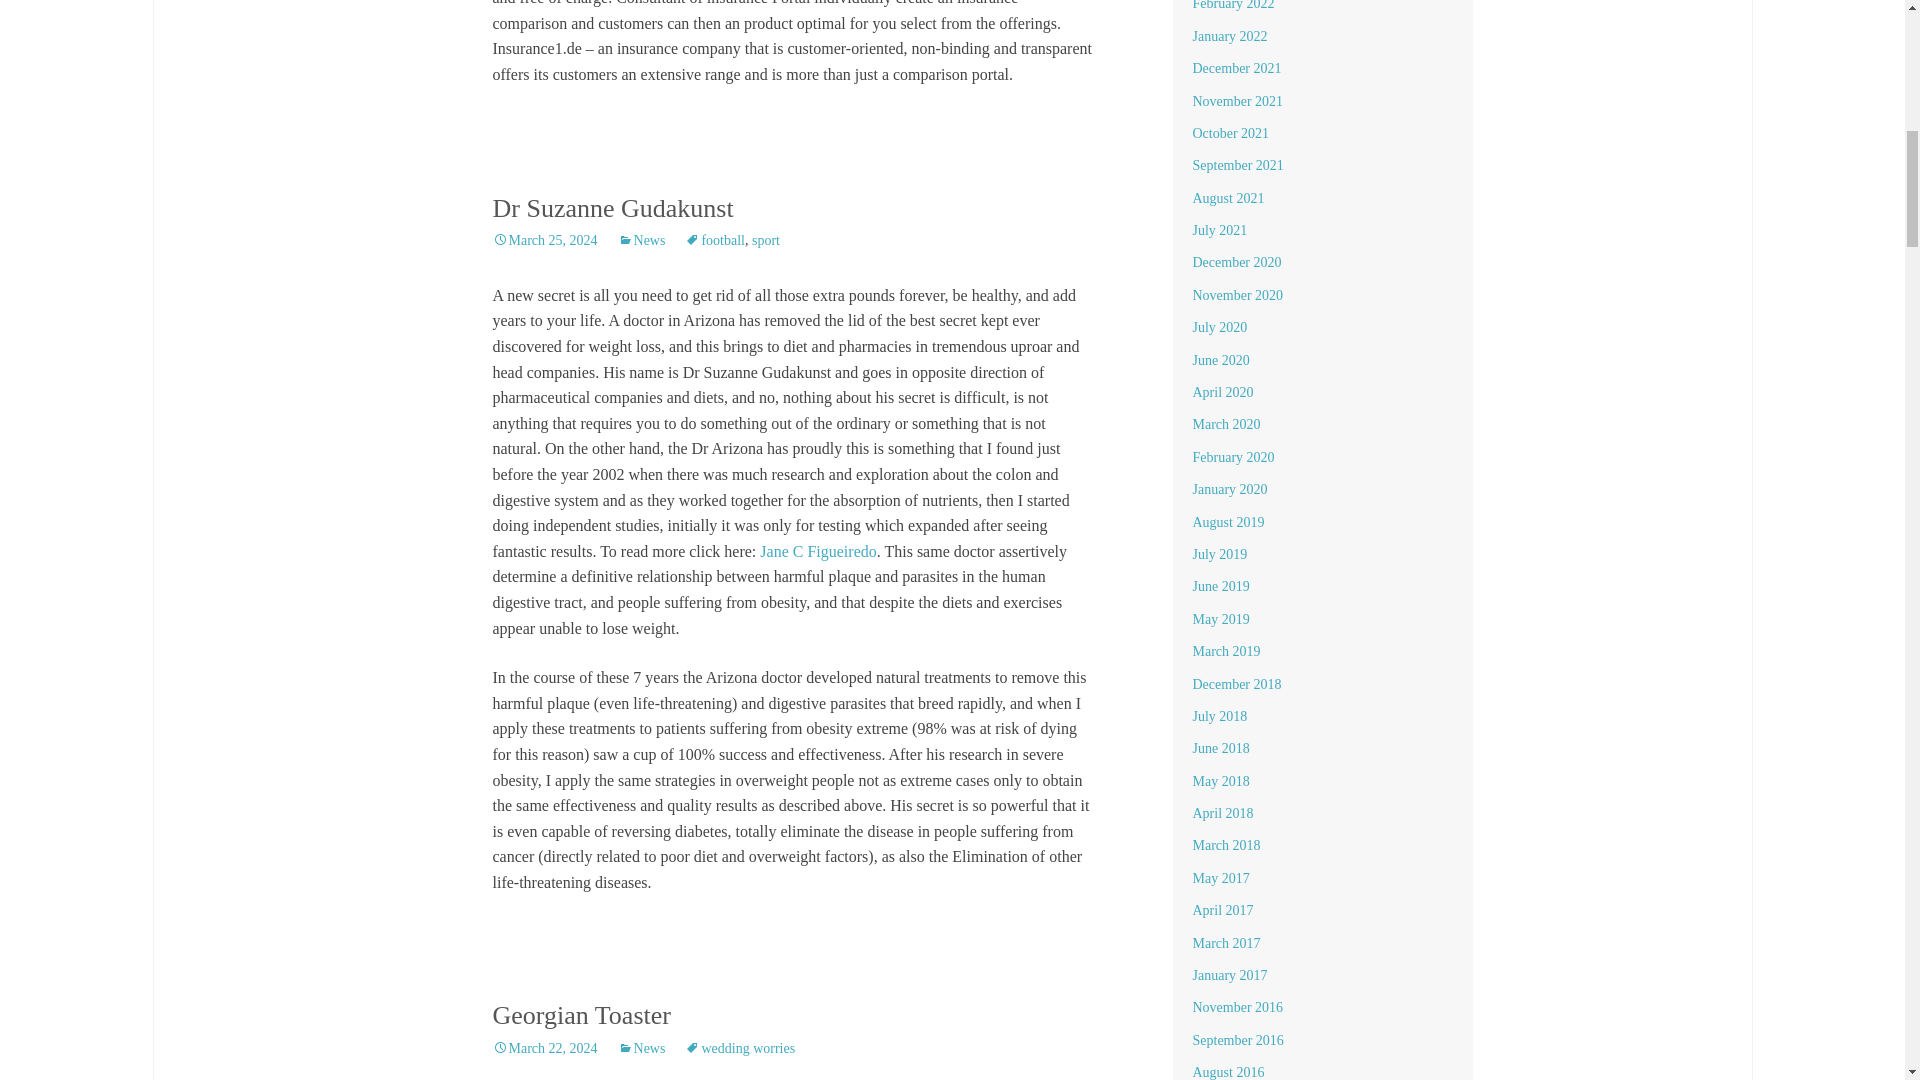  I want to click on Georgian Toaster, so click(580, 1016).